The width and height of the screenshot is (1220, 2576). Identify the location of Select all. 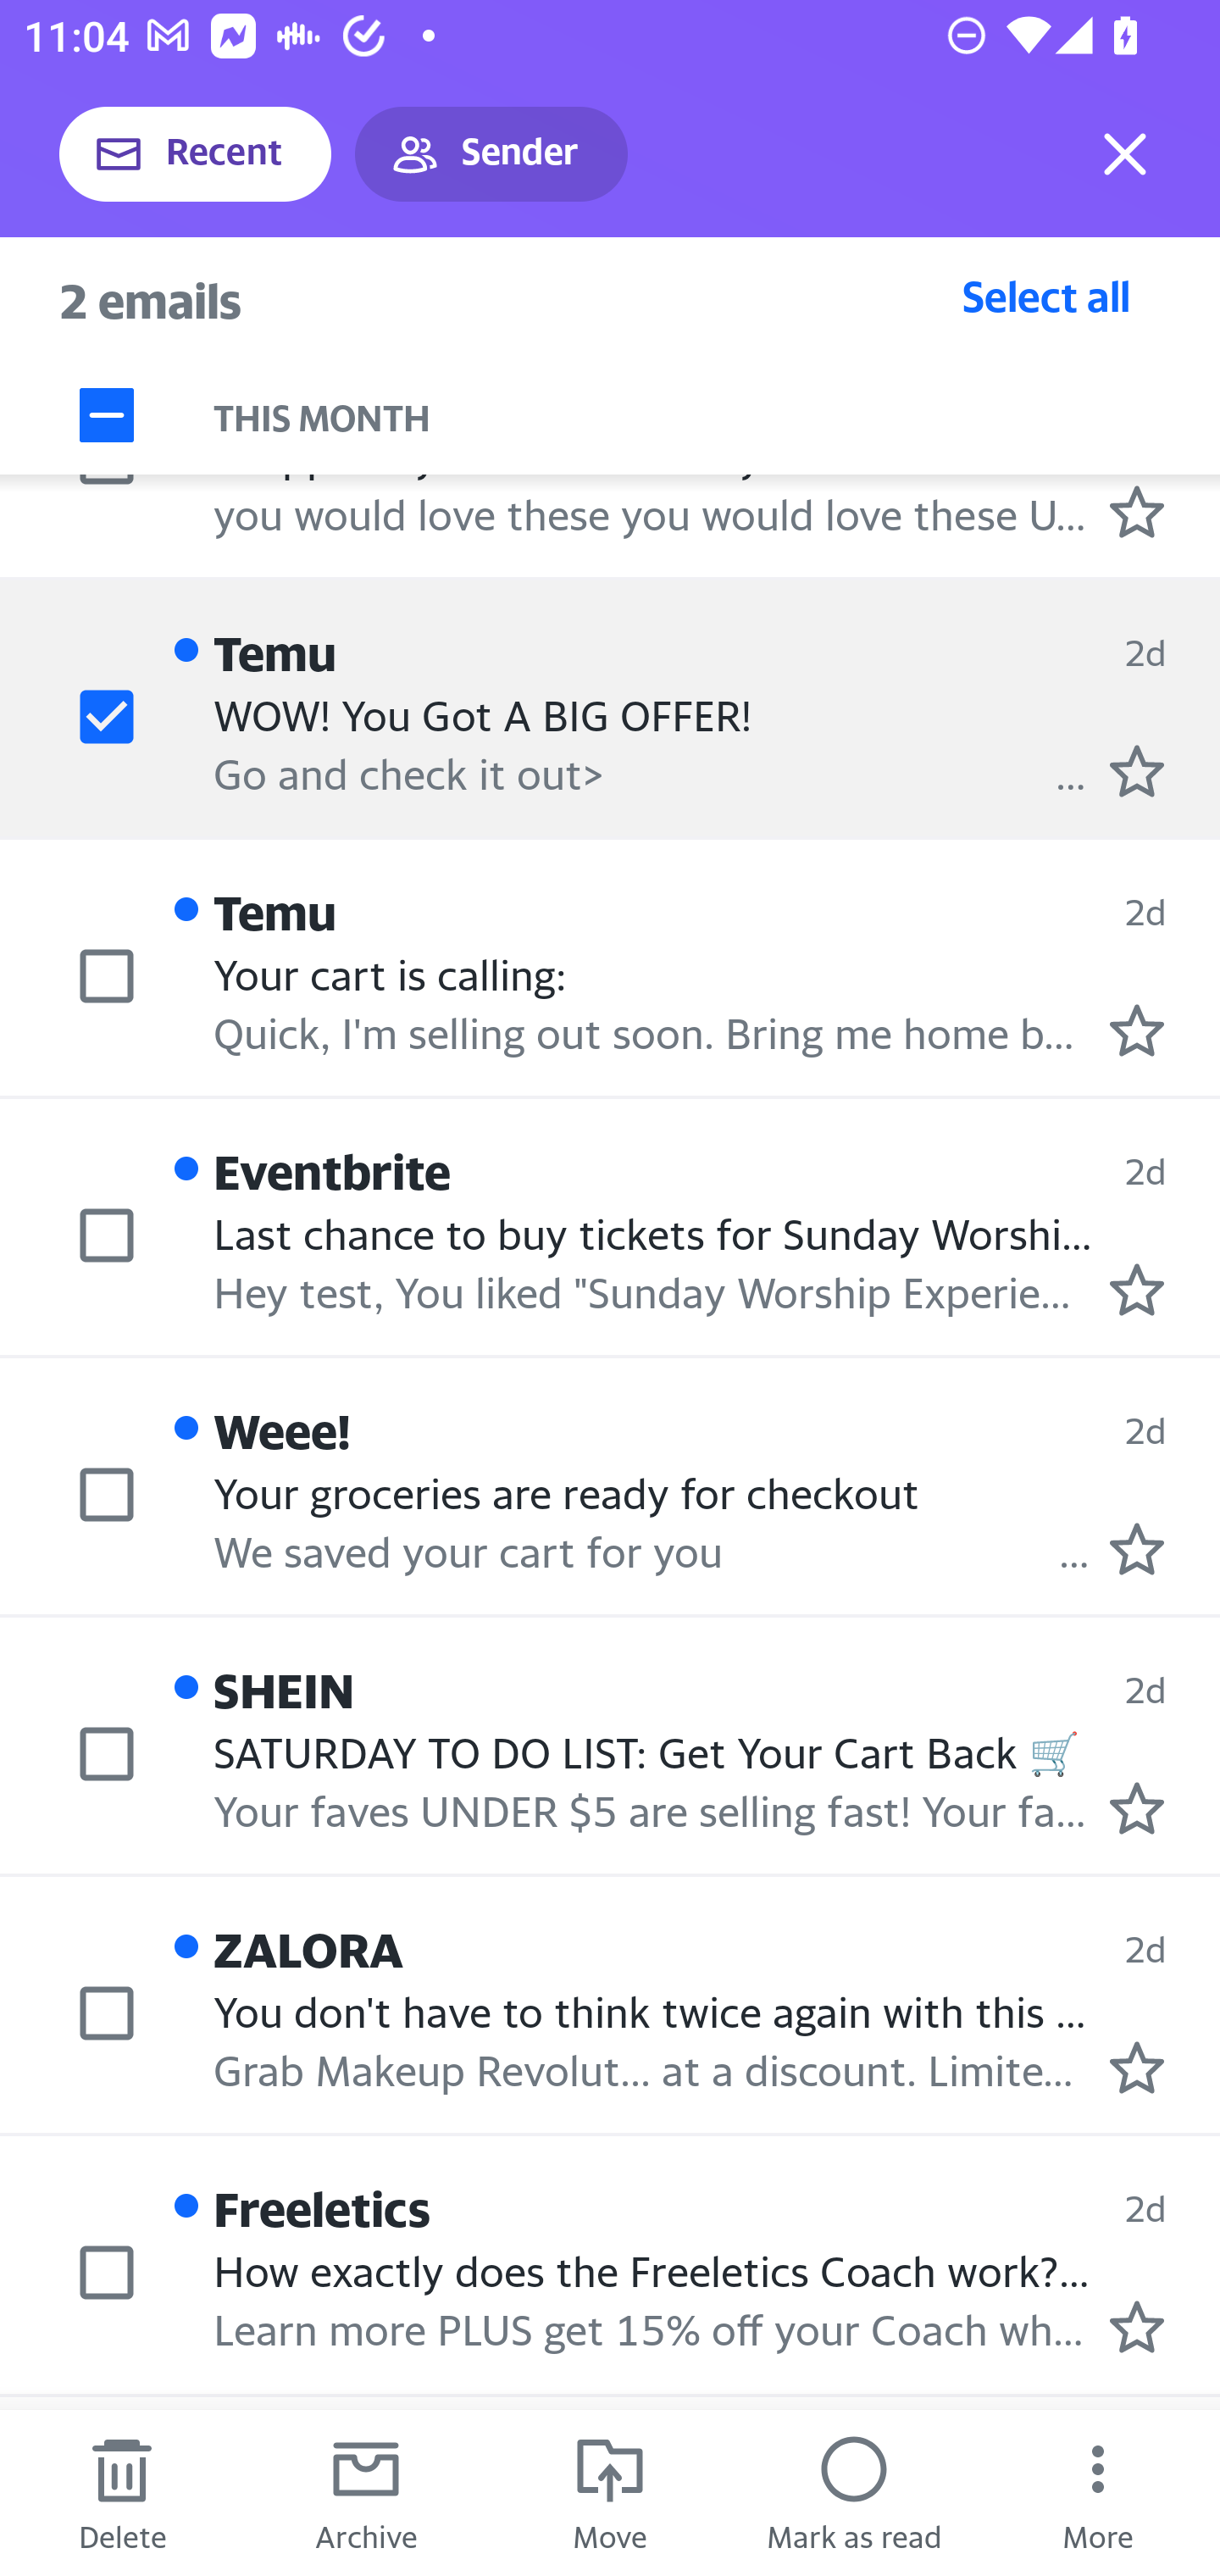
(1046, 296).